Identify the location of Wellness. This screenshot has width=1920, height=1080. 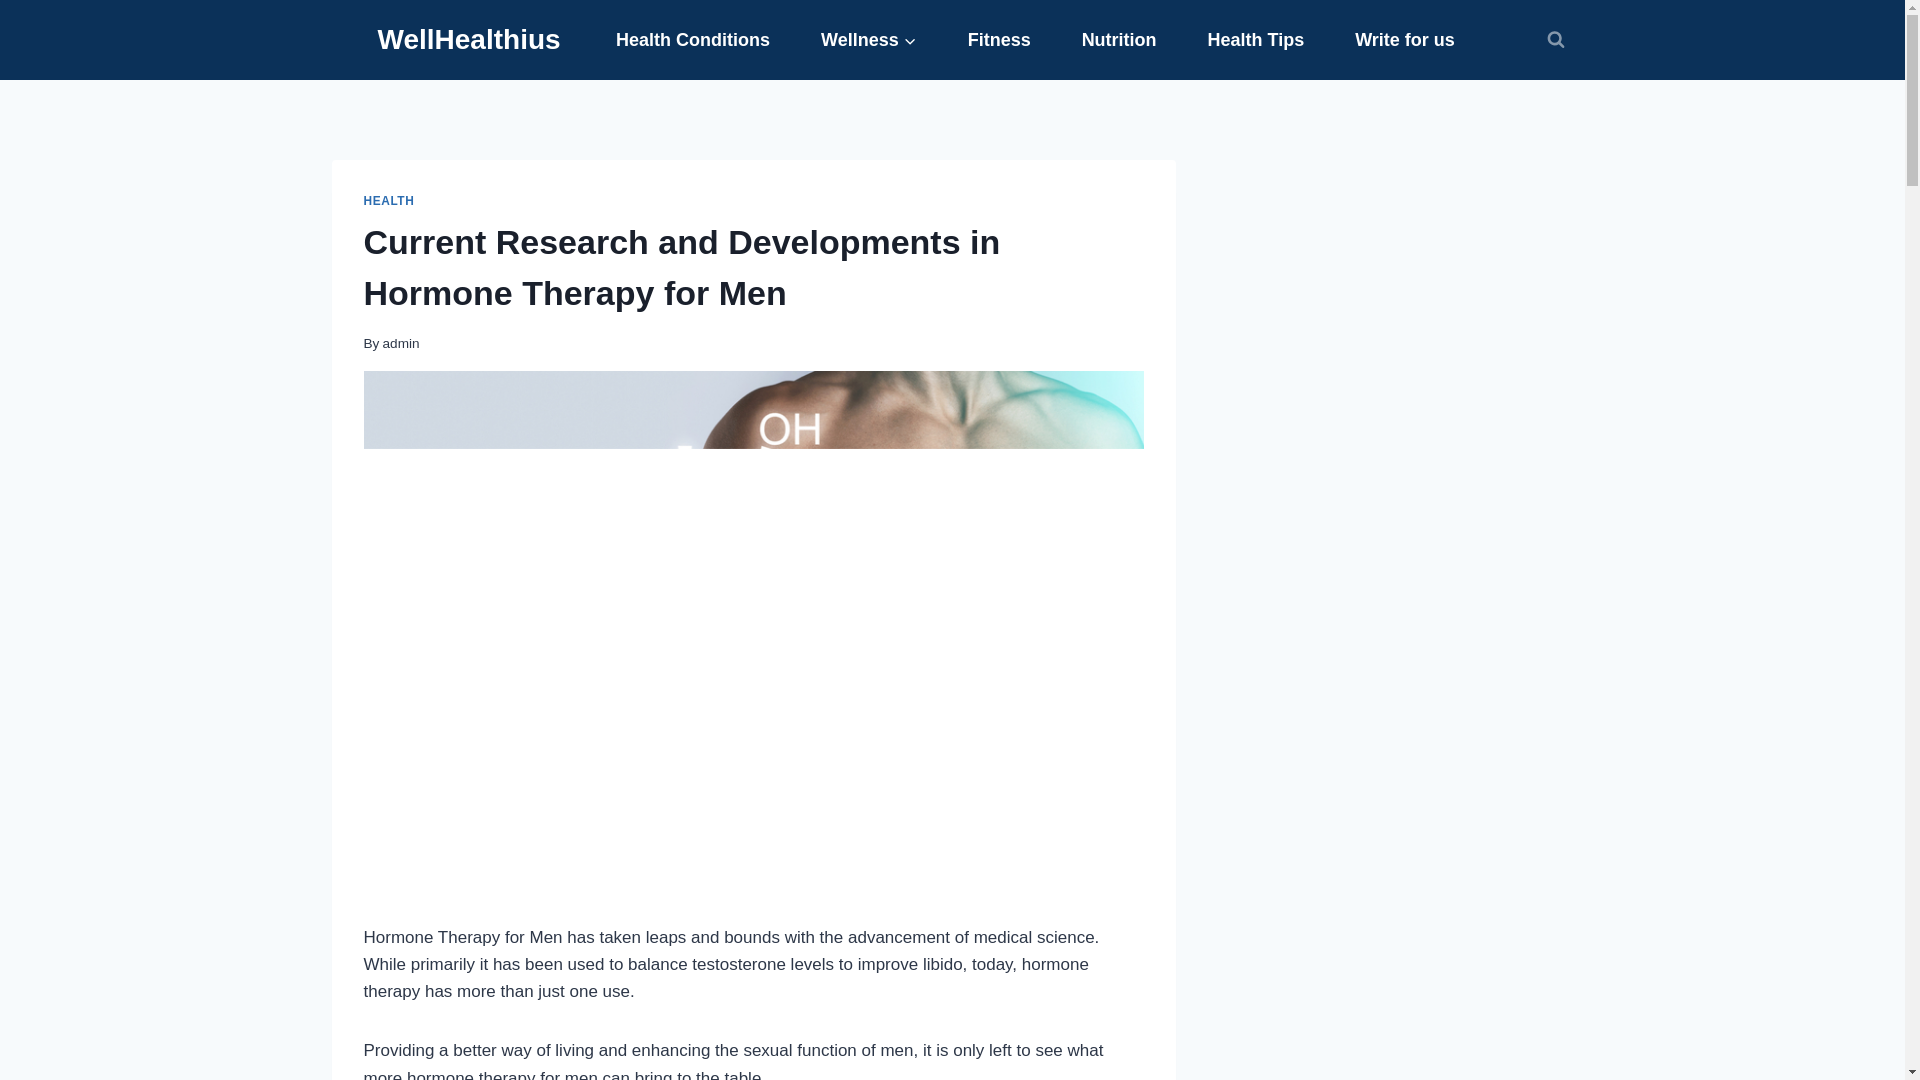
(869, 40).